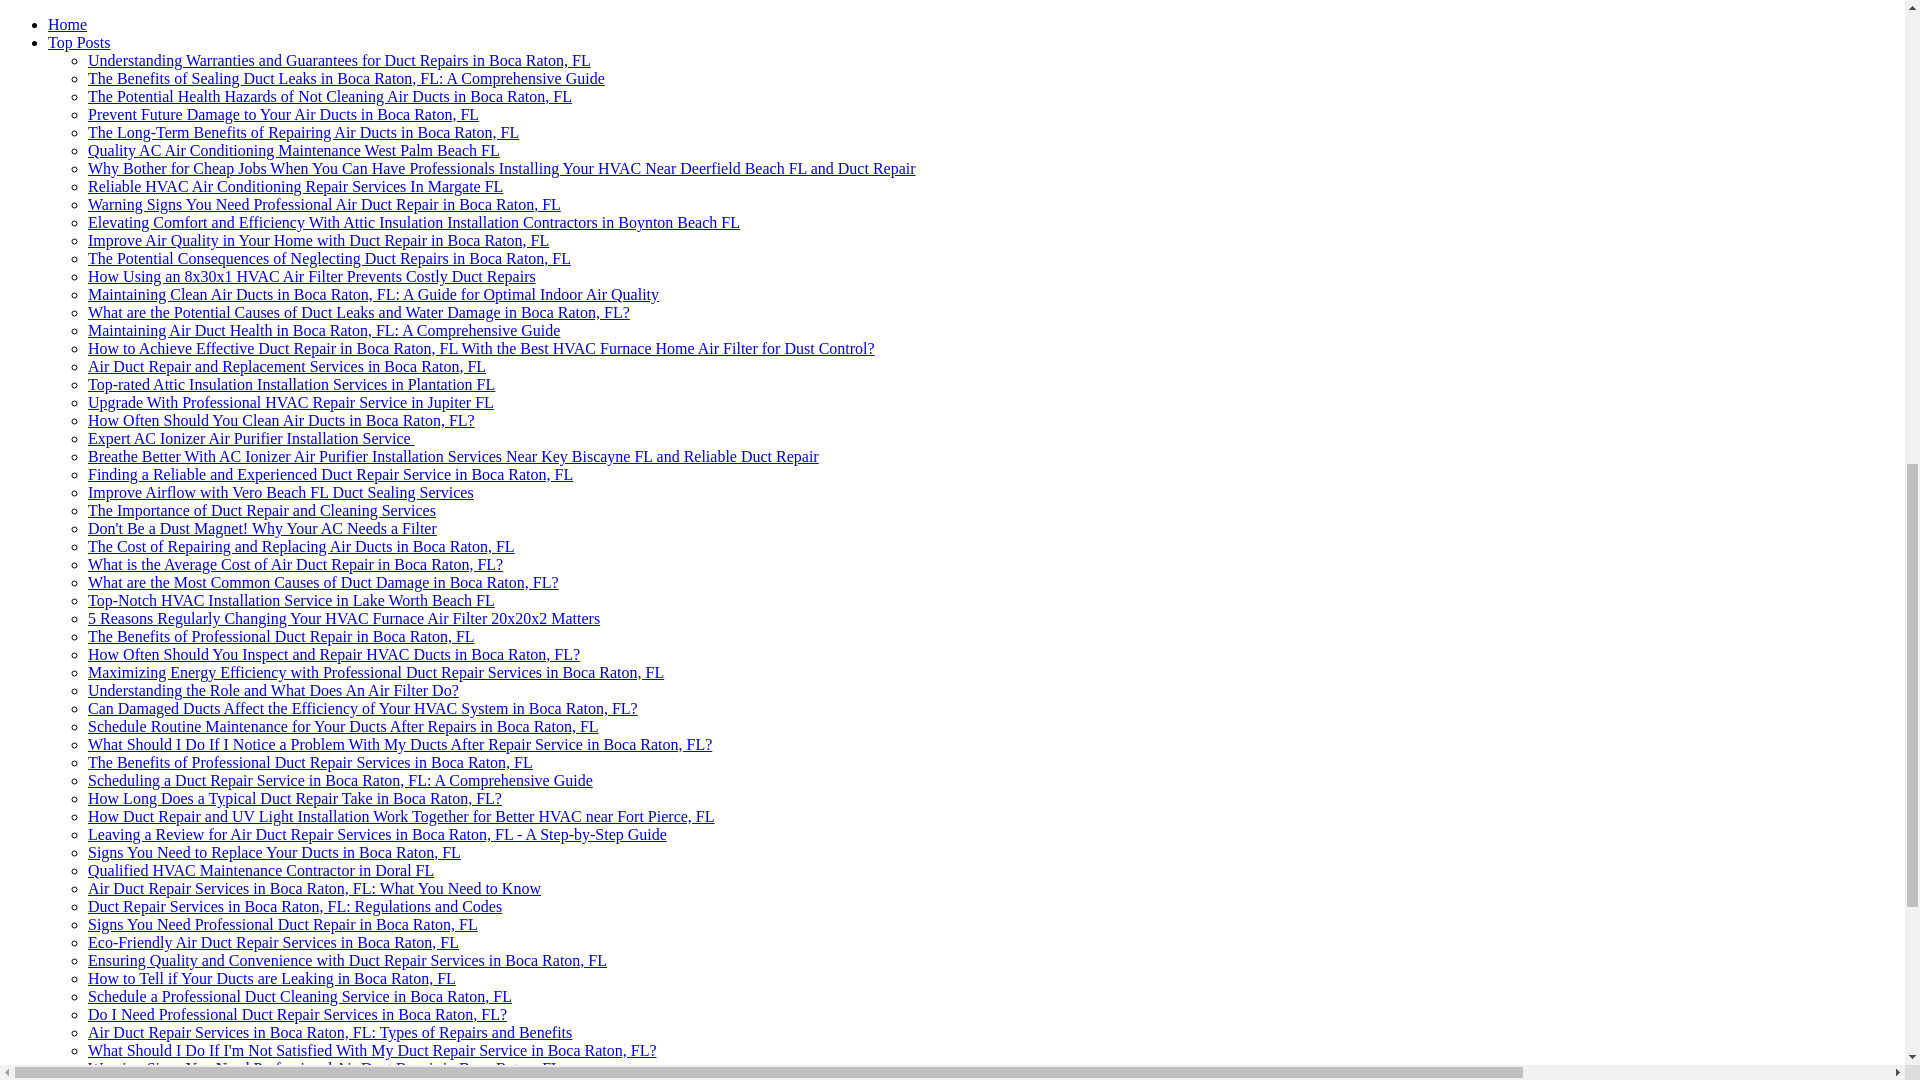  What do you see at coordinates (294, 150) in the screenshot?
I see `Quality AC Air Conditioning Maintenance West Palm Beach FL` at bounding box center [294, 150].